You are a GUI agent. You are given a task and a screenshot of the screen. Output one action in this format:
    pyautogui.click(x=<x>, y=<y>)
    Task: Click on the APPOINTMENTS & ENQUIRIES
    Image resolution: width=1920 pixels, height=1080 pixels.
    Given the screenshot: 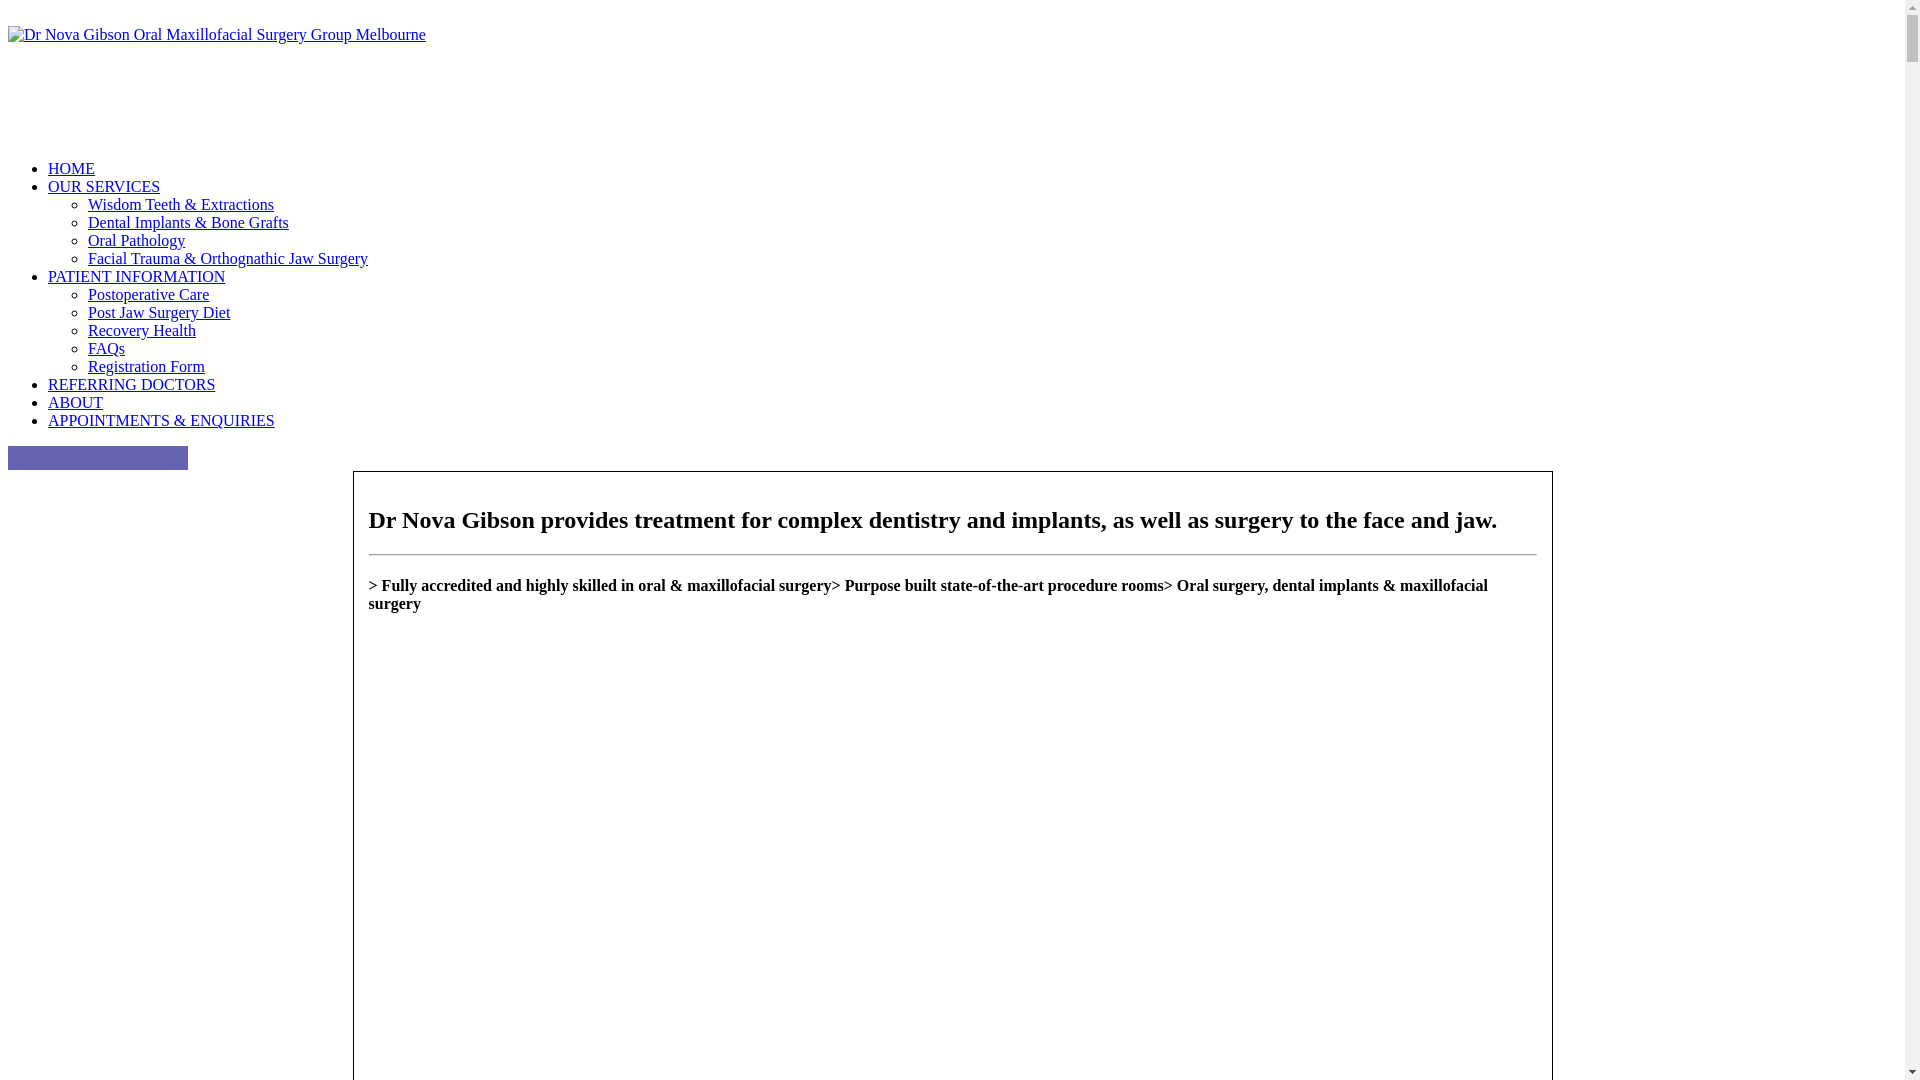 What is the action you would take?
    pyautogui.click(x=972, y=421)
    